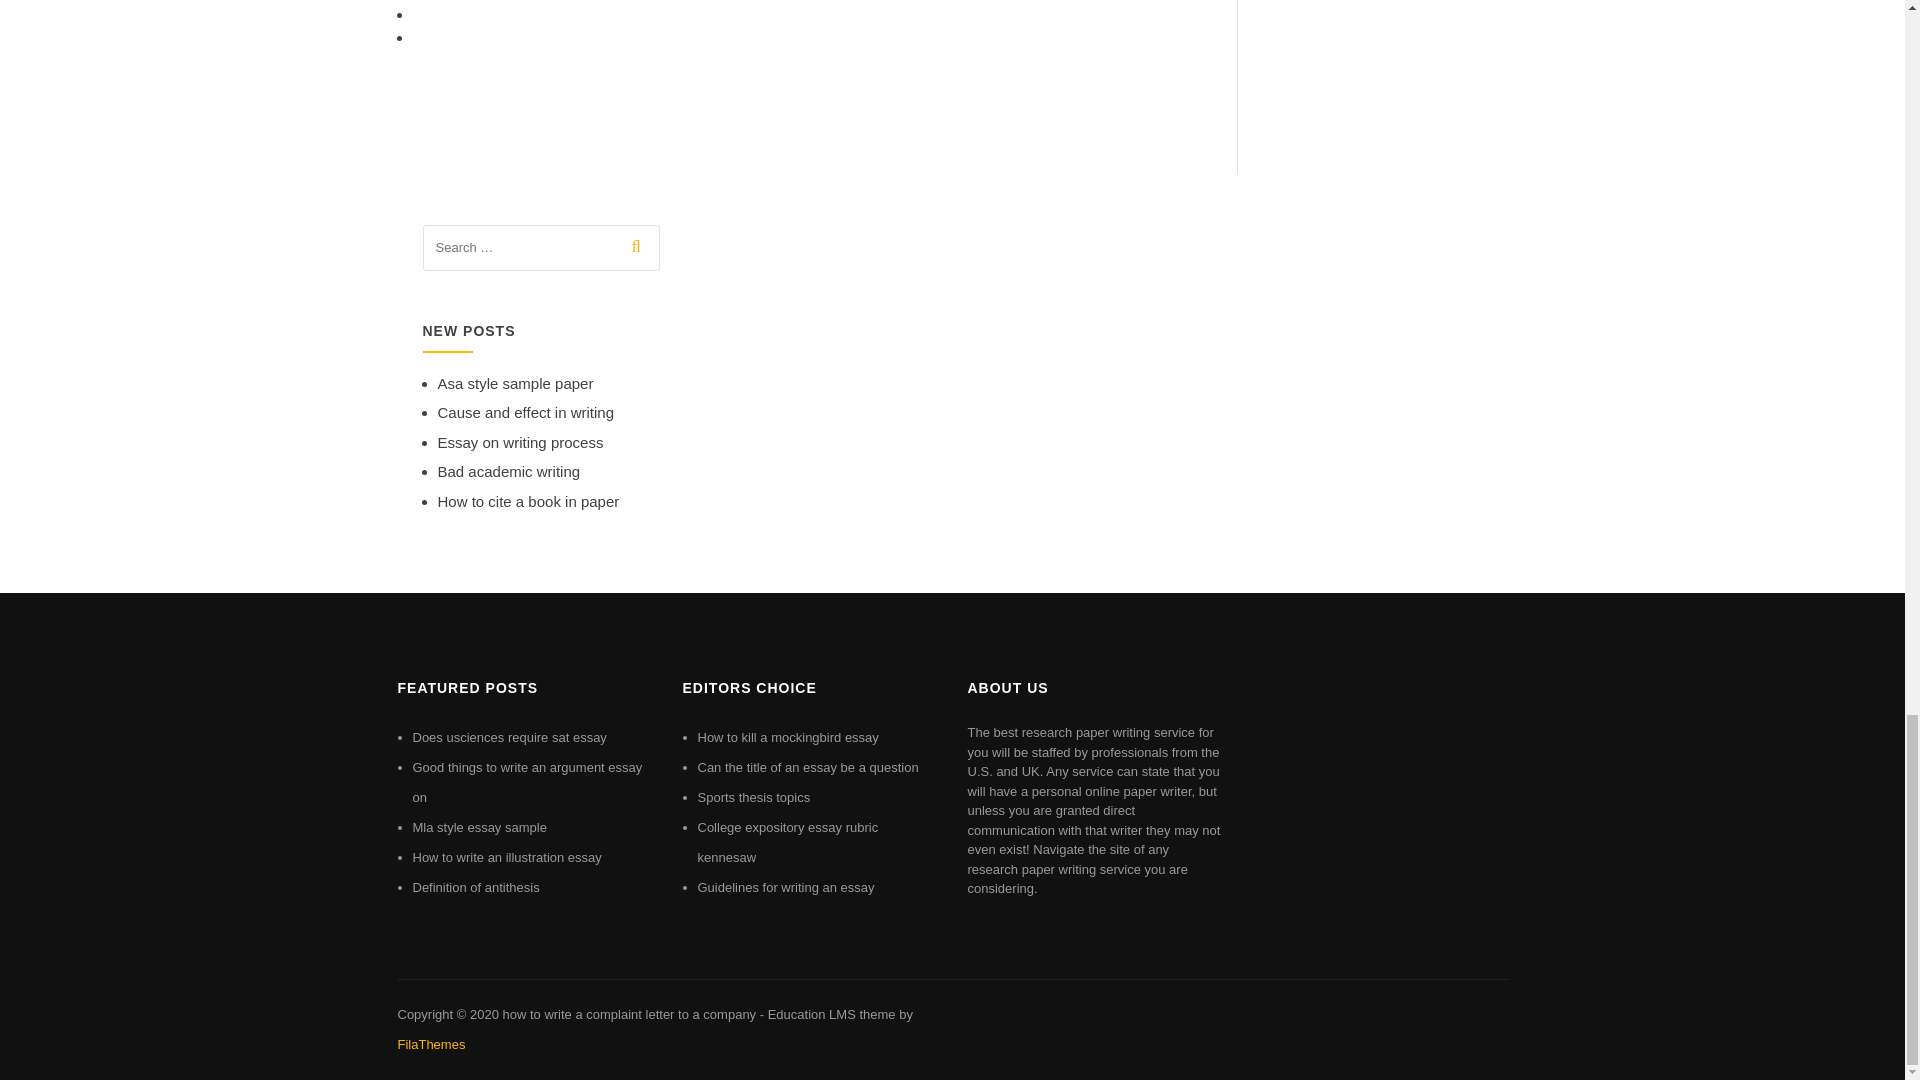 This screenshot has width=1920, height=1080. What do you see at coordinates (478, 826) in the screenshot?
I see `Mla style essay sample` at bounding box center [478, 826].